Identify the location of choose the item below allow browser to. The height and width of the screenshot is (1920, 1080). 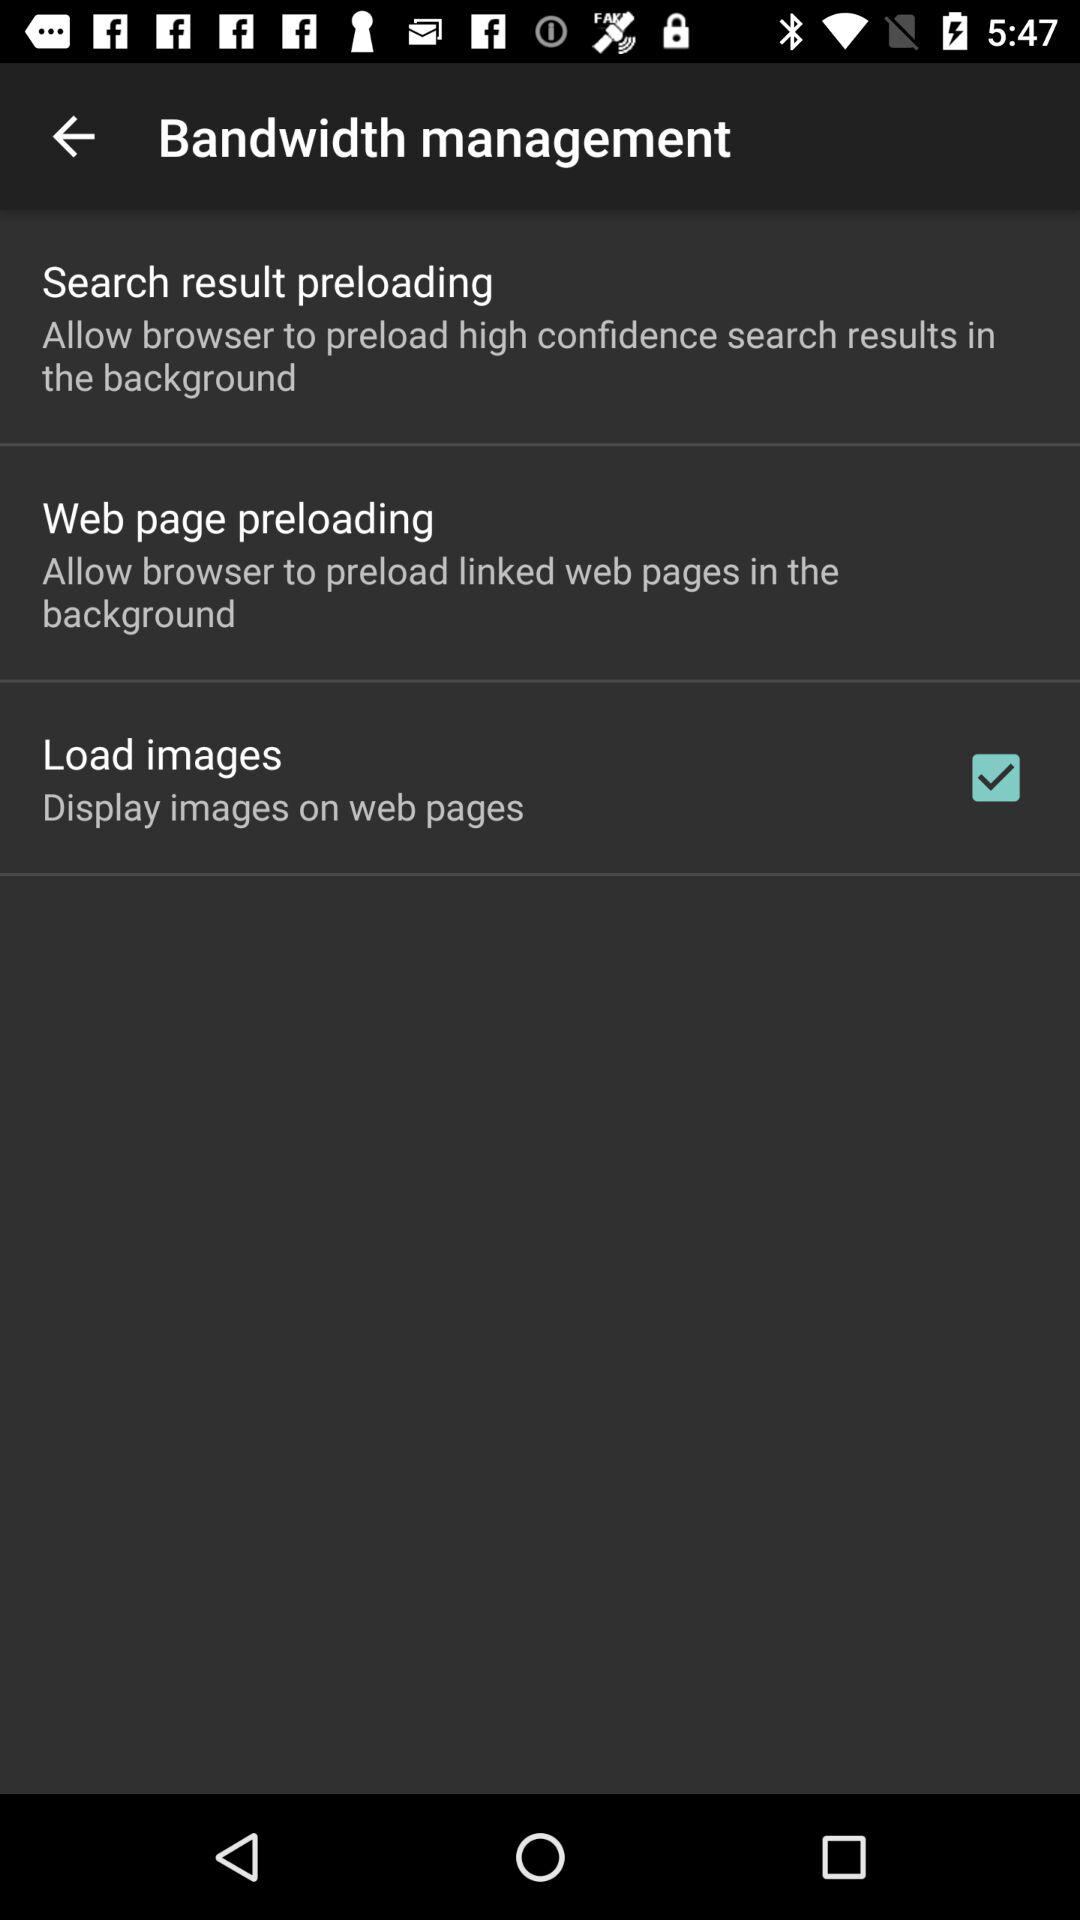
(238, 516).